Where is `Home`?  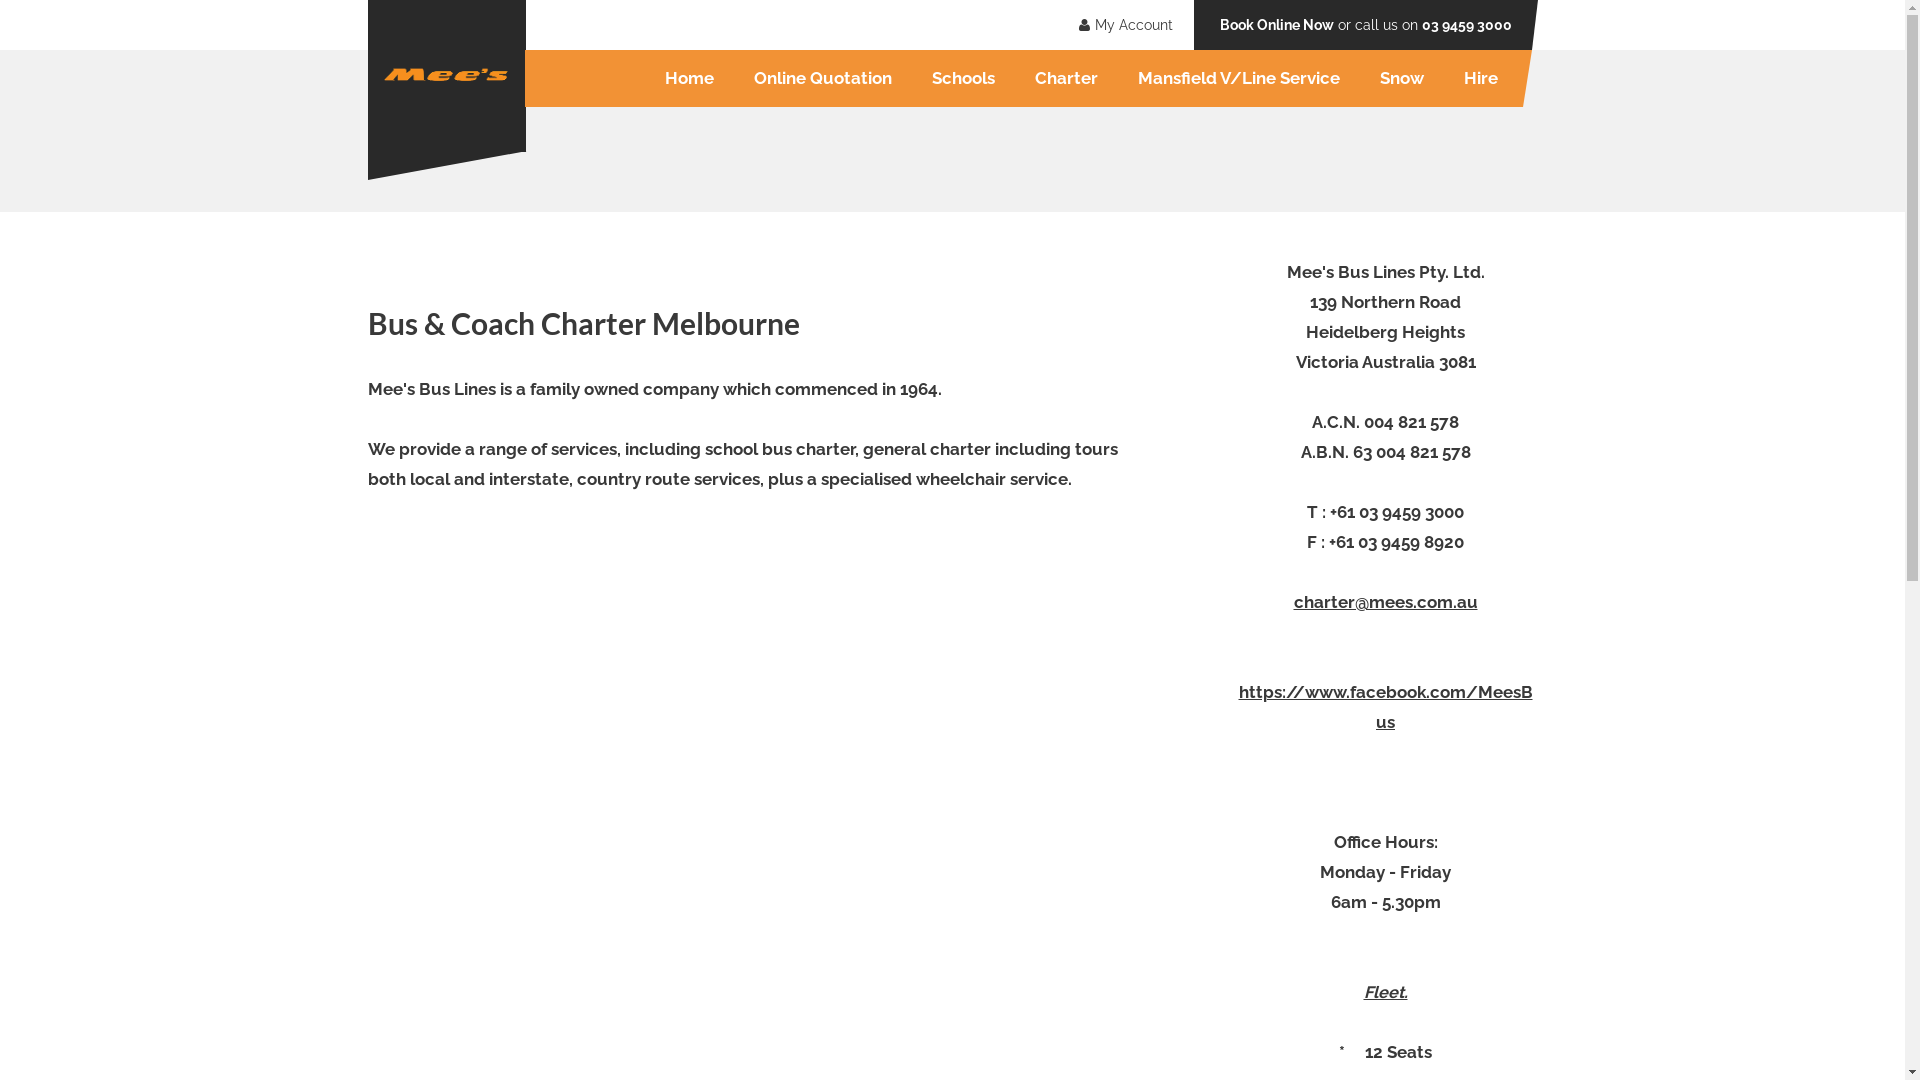
Home is located at coordinates (688, 78).